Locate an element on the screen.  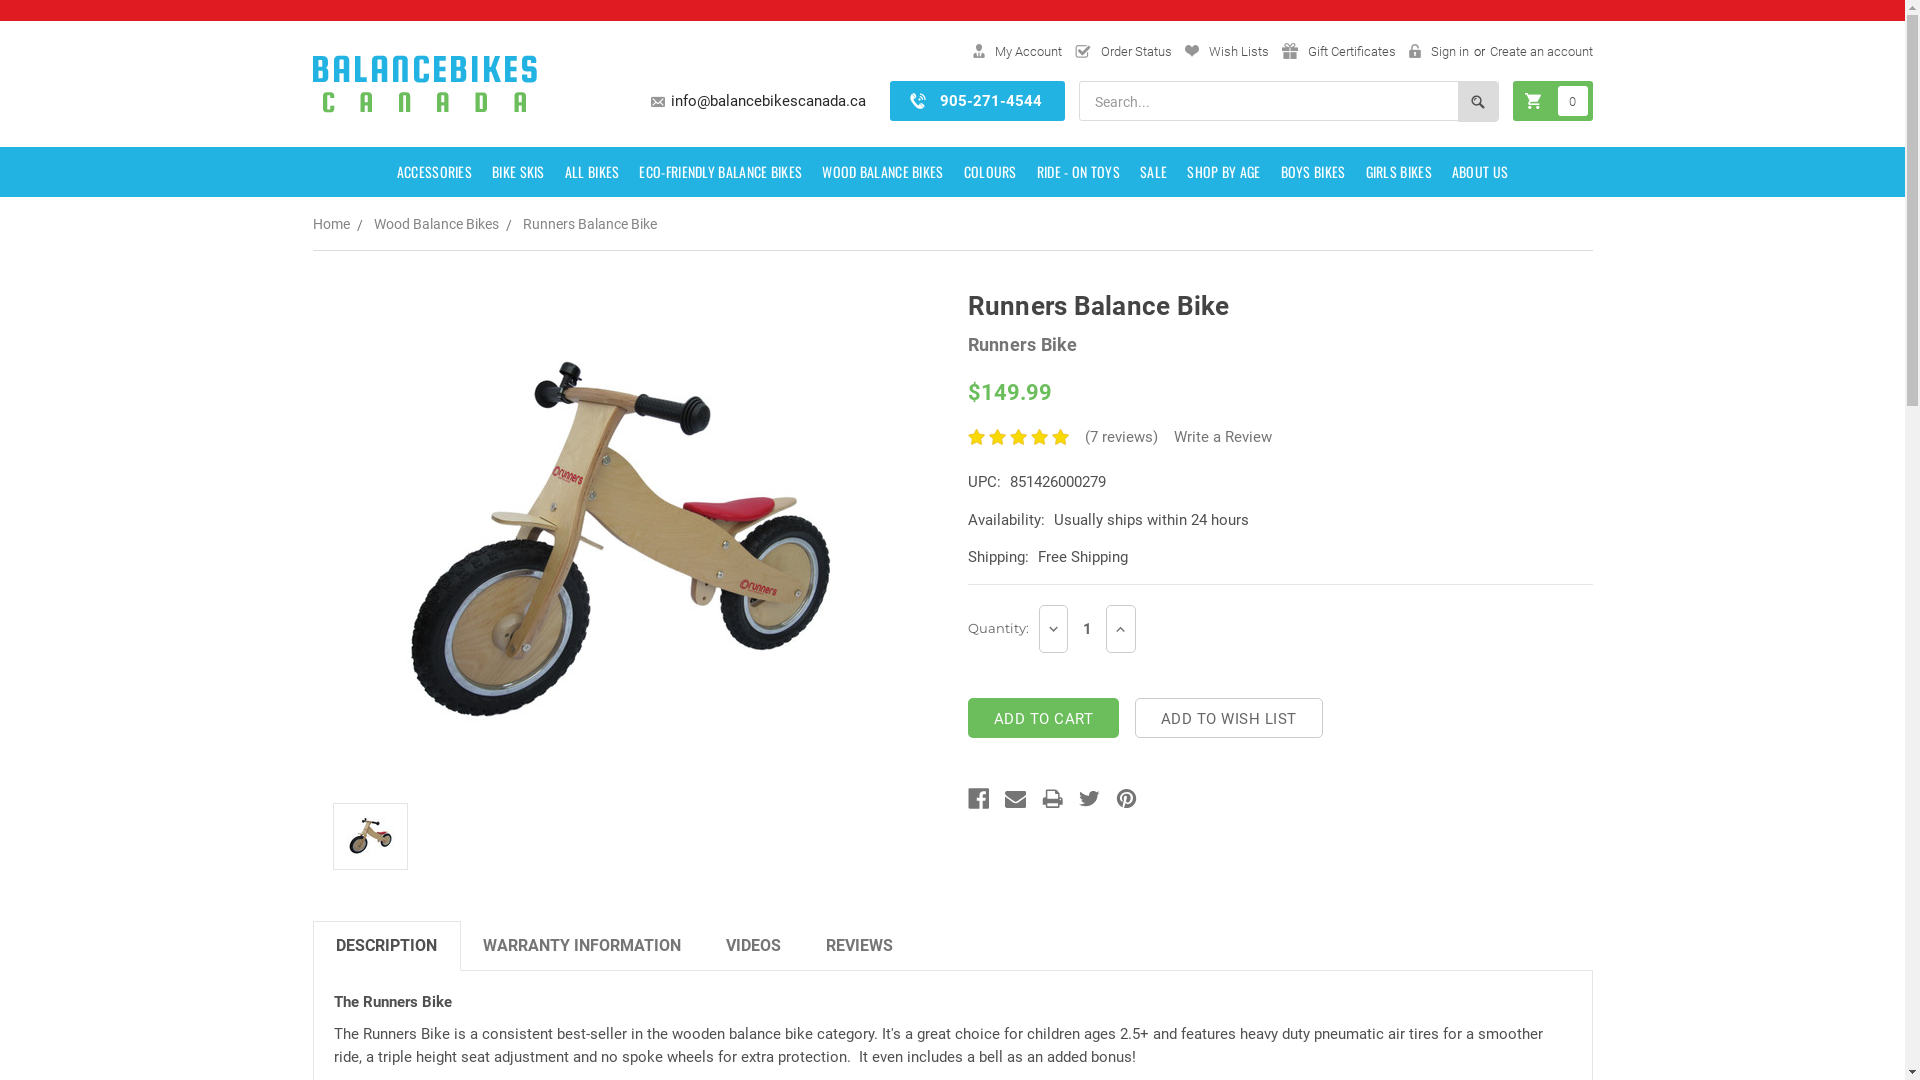
RIDE - ON TOYS is located at coordinates (1078, 172).